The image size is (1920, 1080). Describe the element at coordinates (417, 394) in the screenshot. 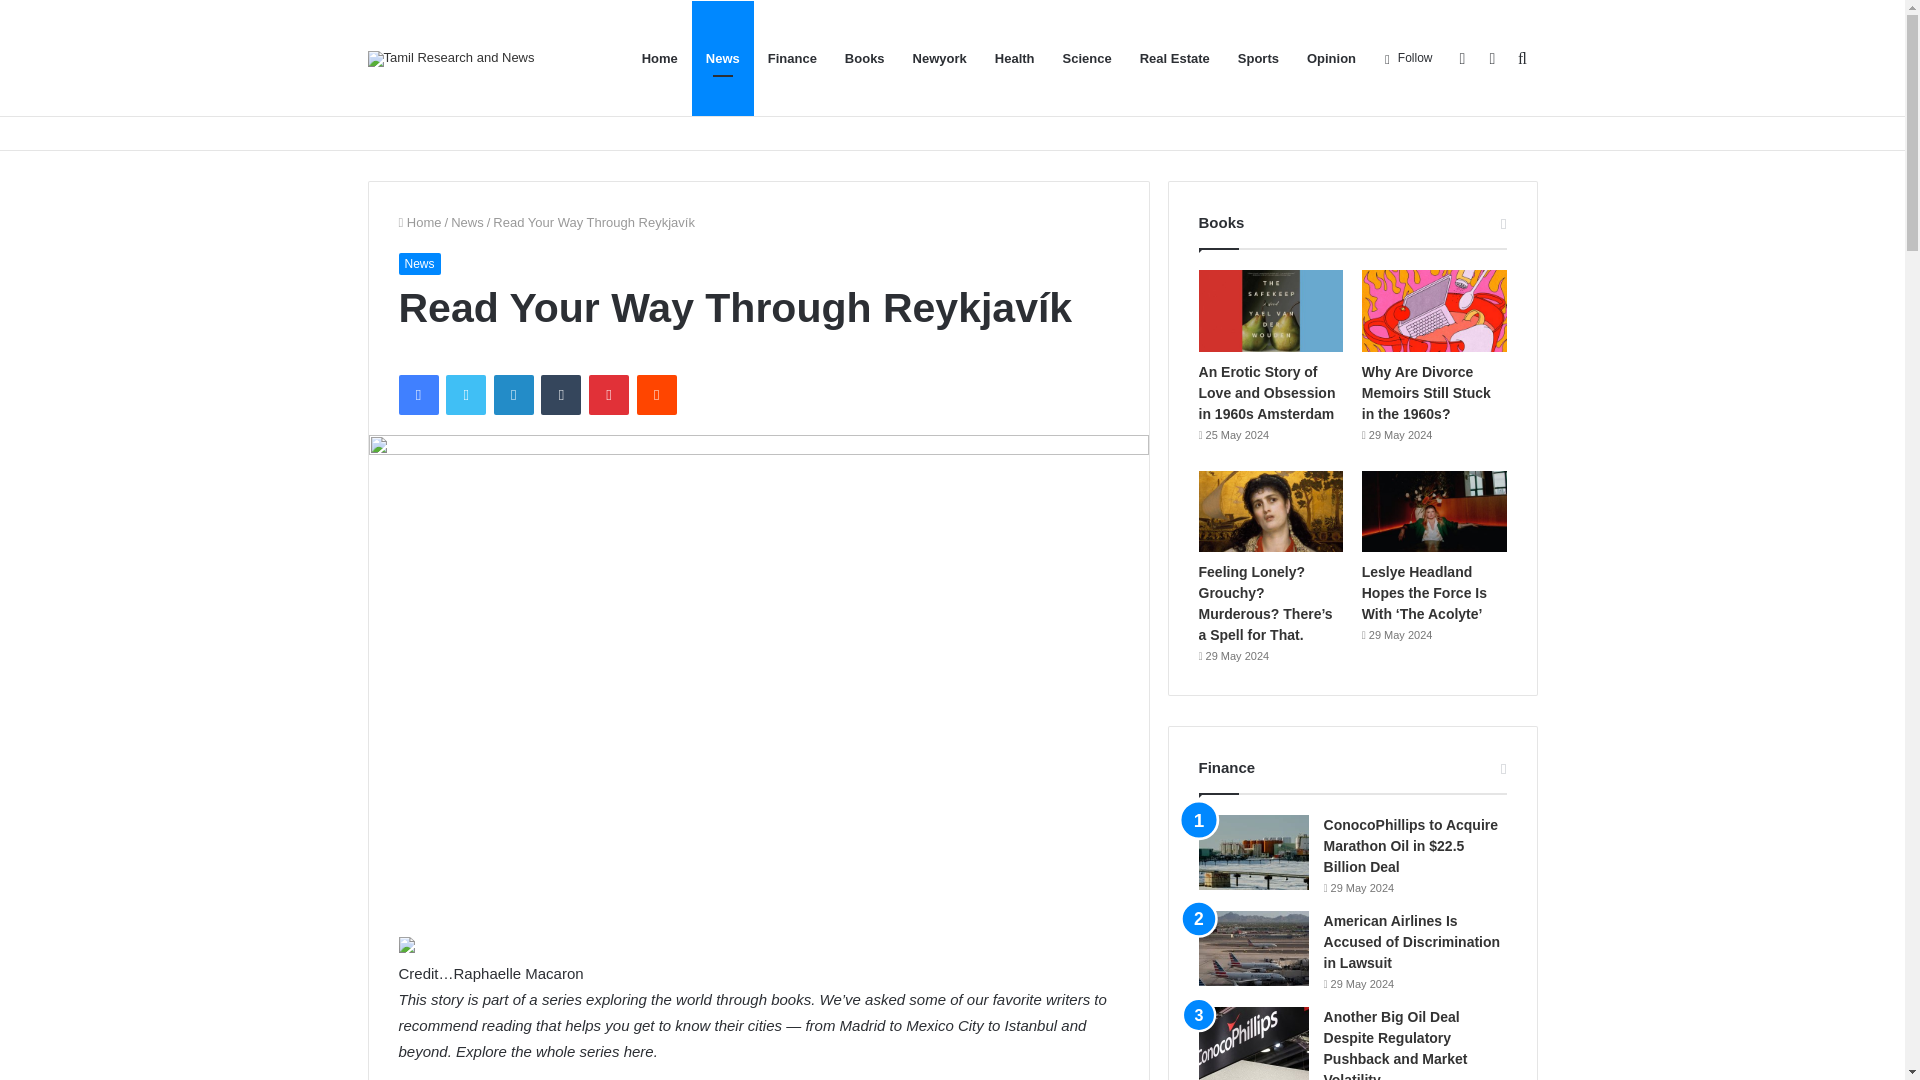

I see `Facebook` at that location.